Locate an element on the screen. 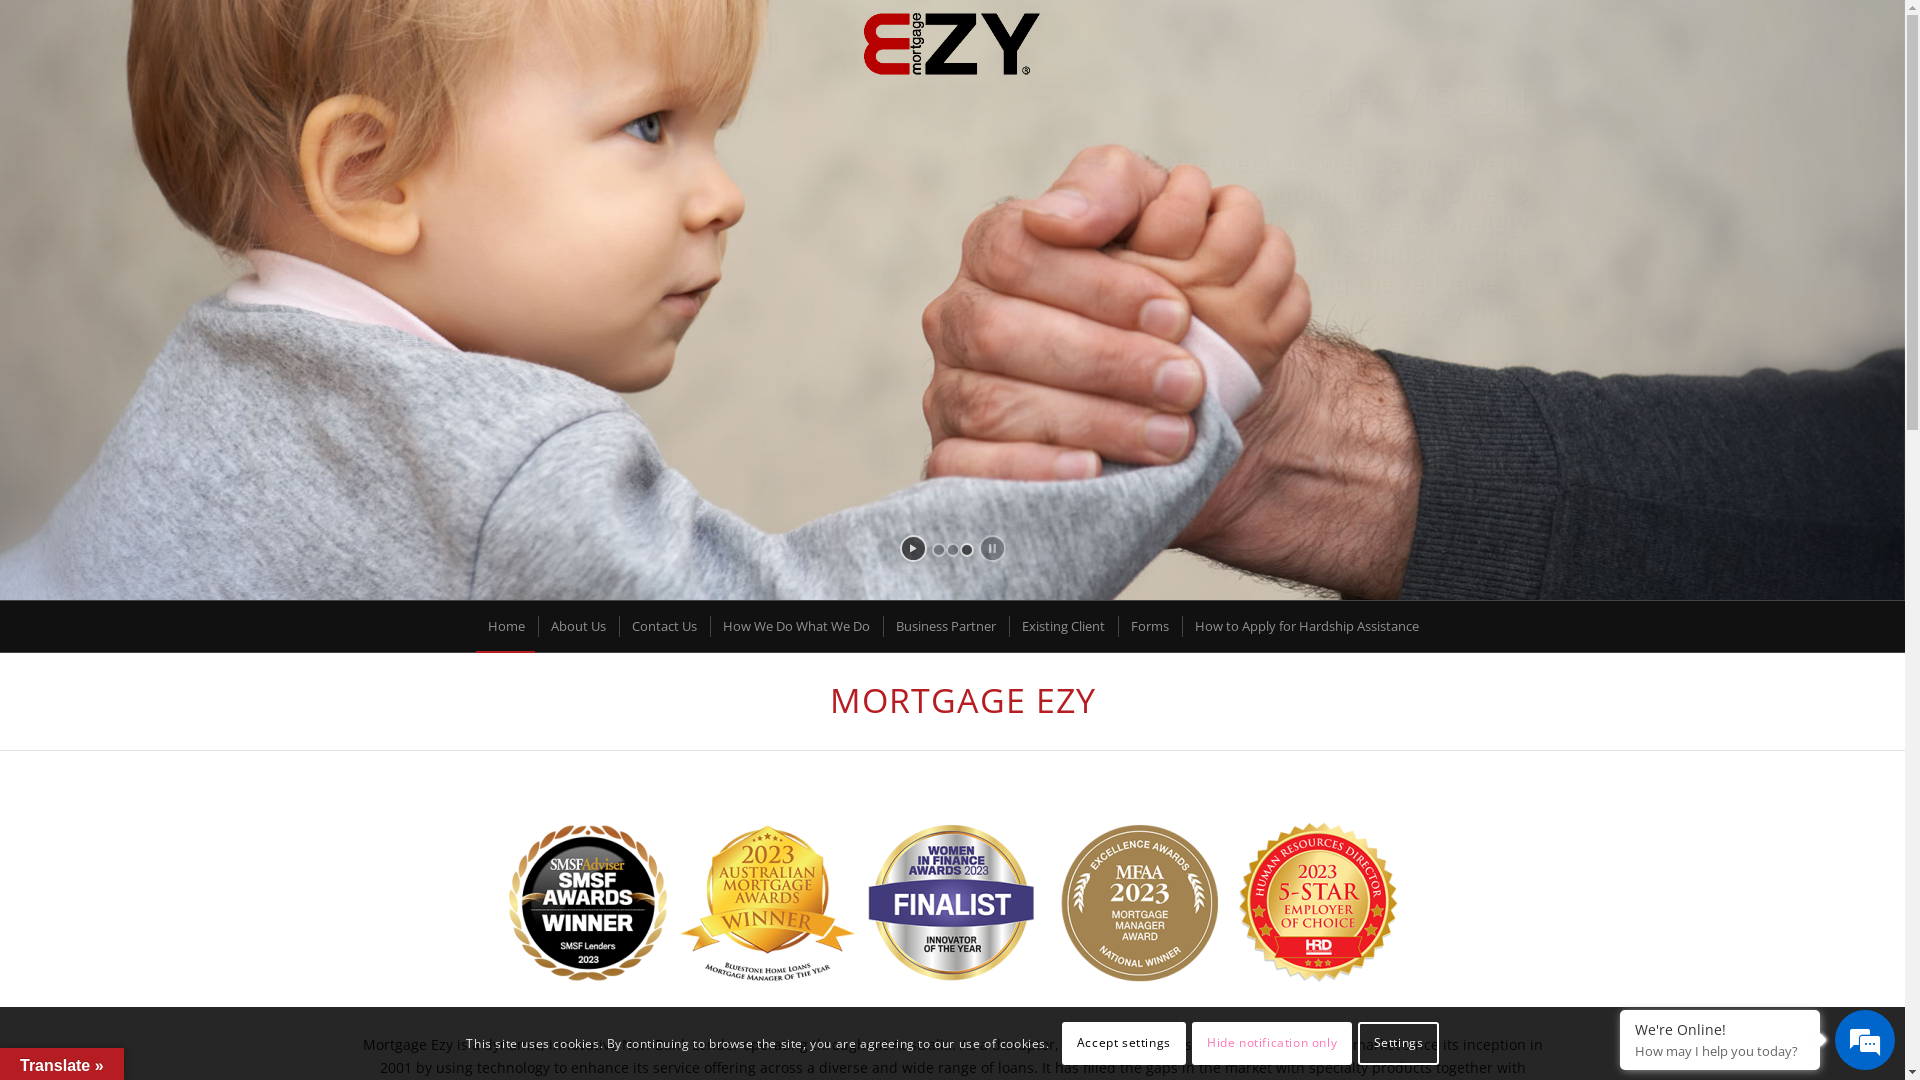  Contact Us is located at coordinates (663, 626).